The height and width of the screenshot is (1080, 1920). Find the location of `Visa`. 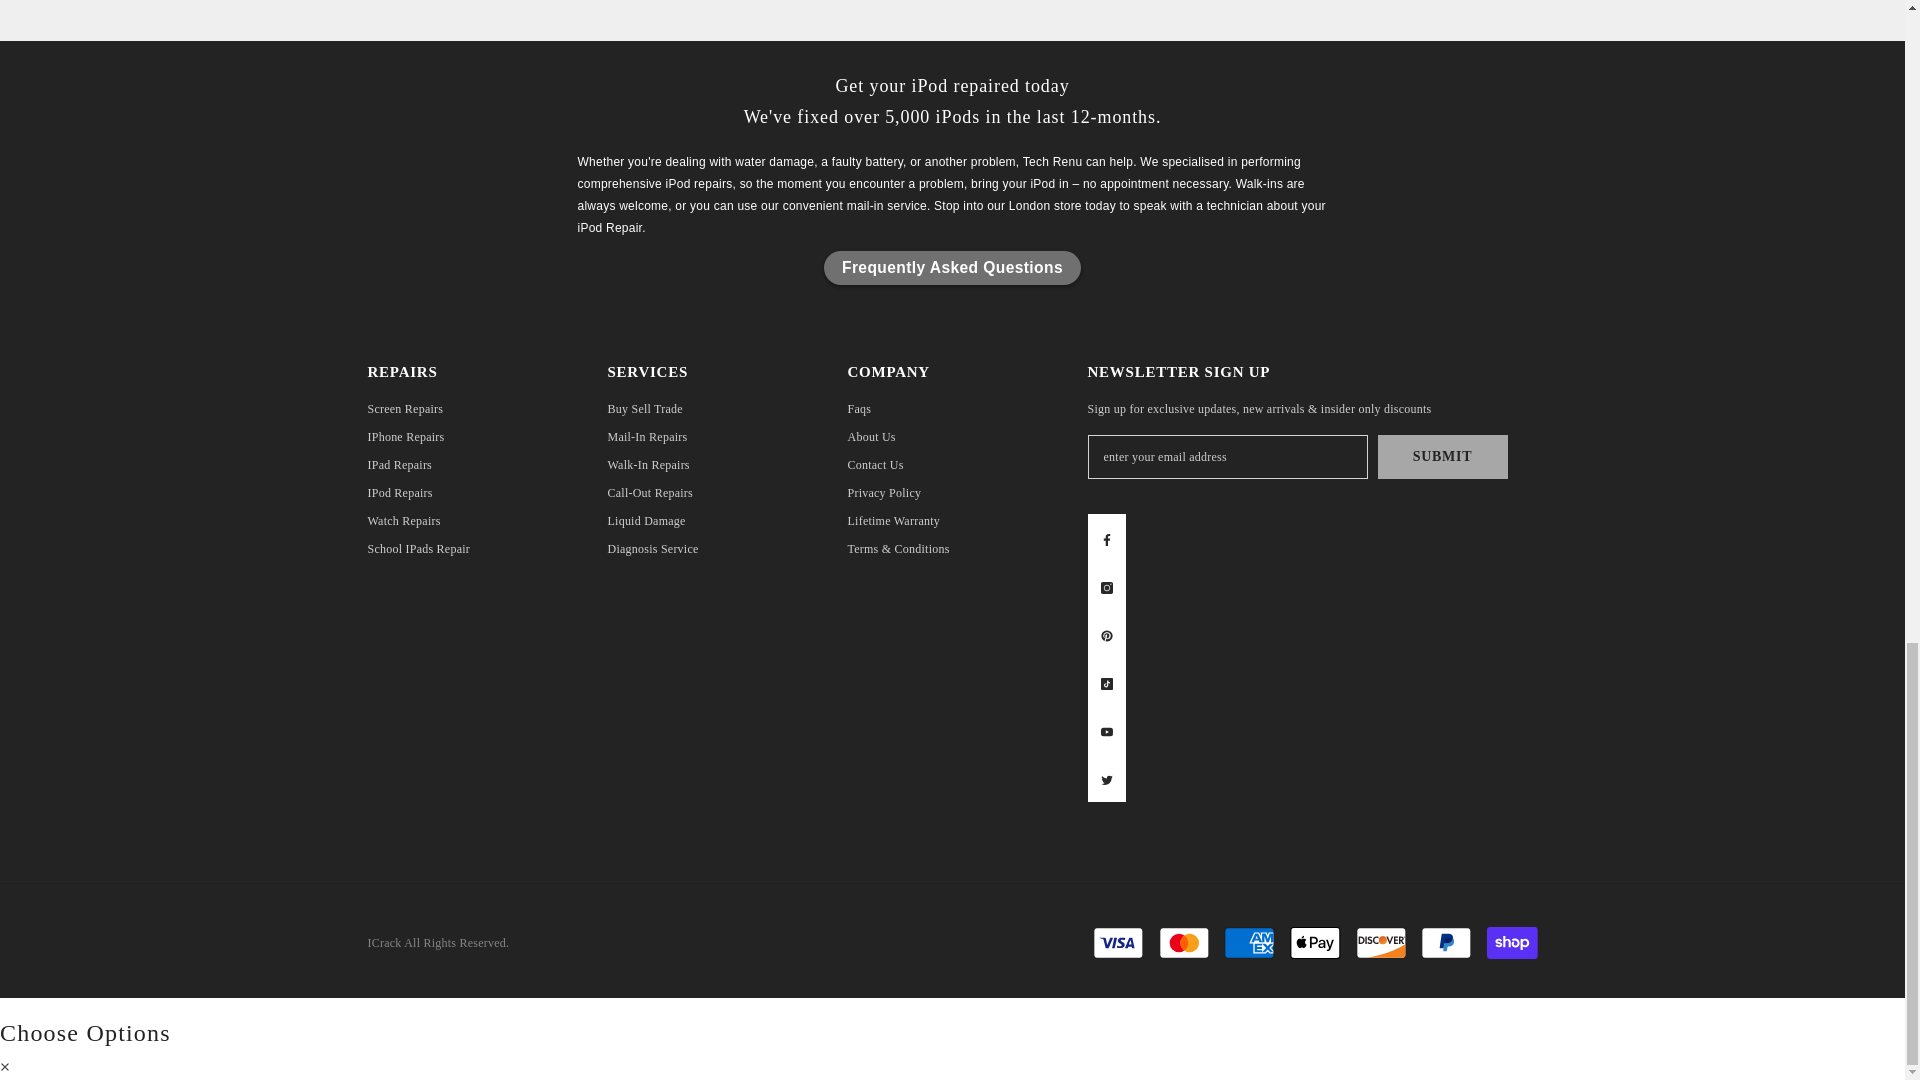

Visa is located at coordinates (1118, 942).